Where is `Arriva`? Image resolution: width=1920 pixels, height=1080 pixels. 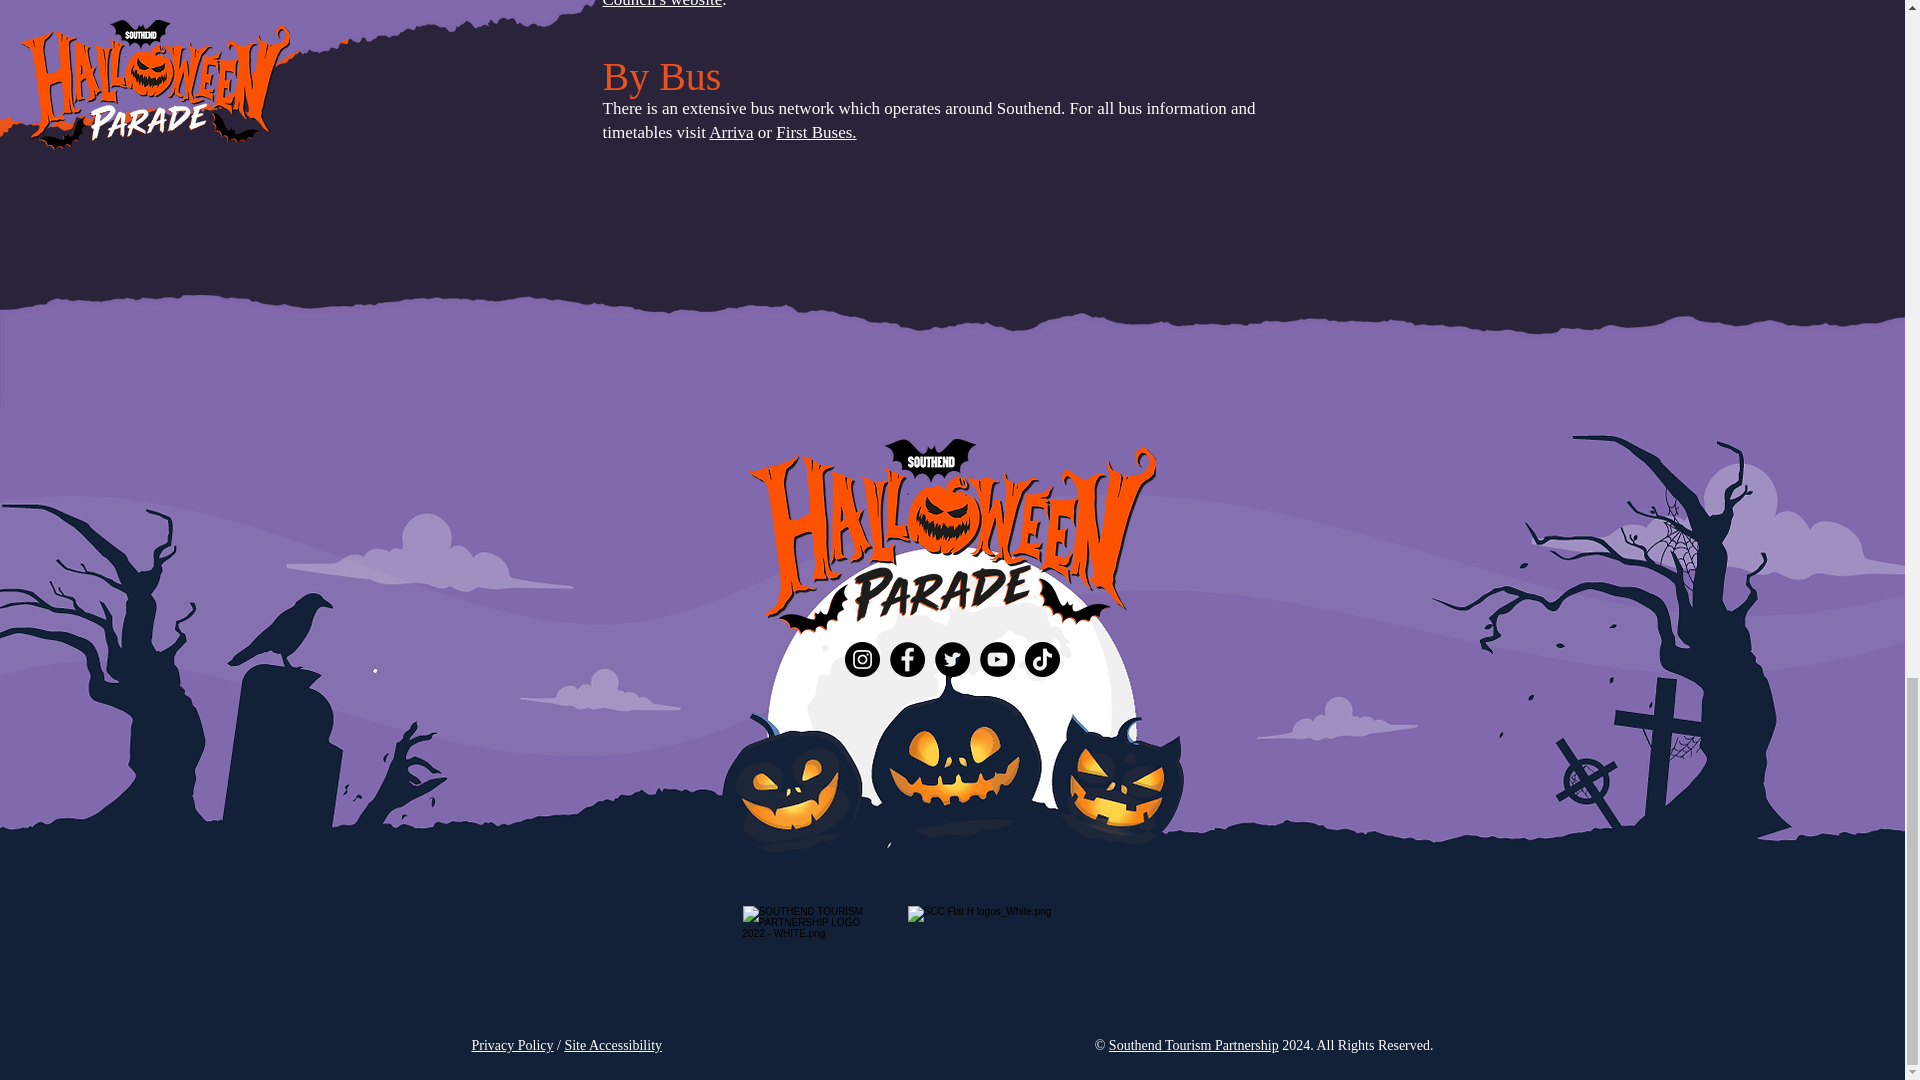 Arriva is located at coordinates (730, 132).